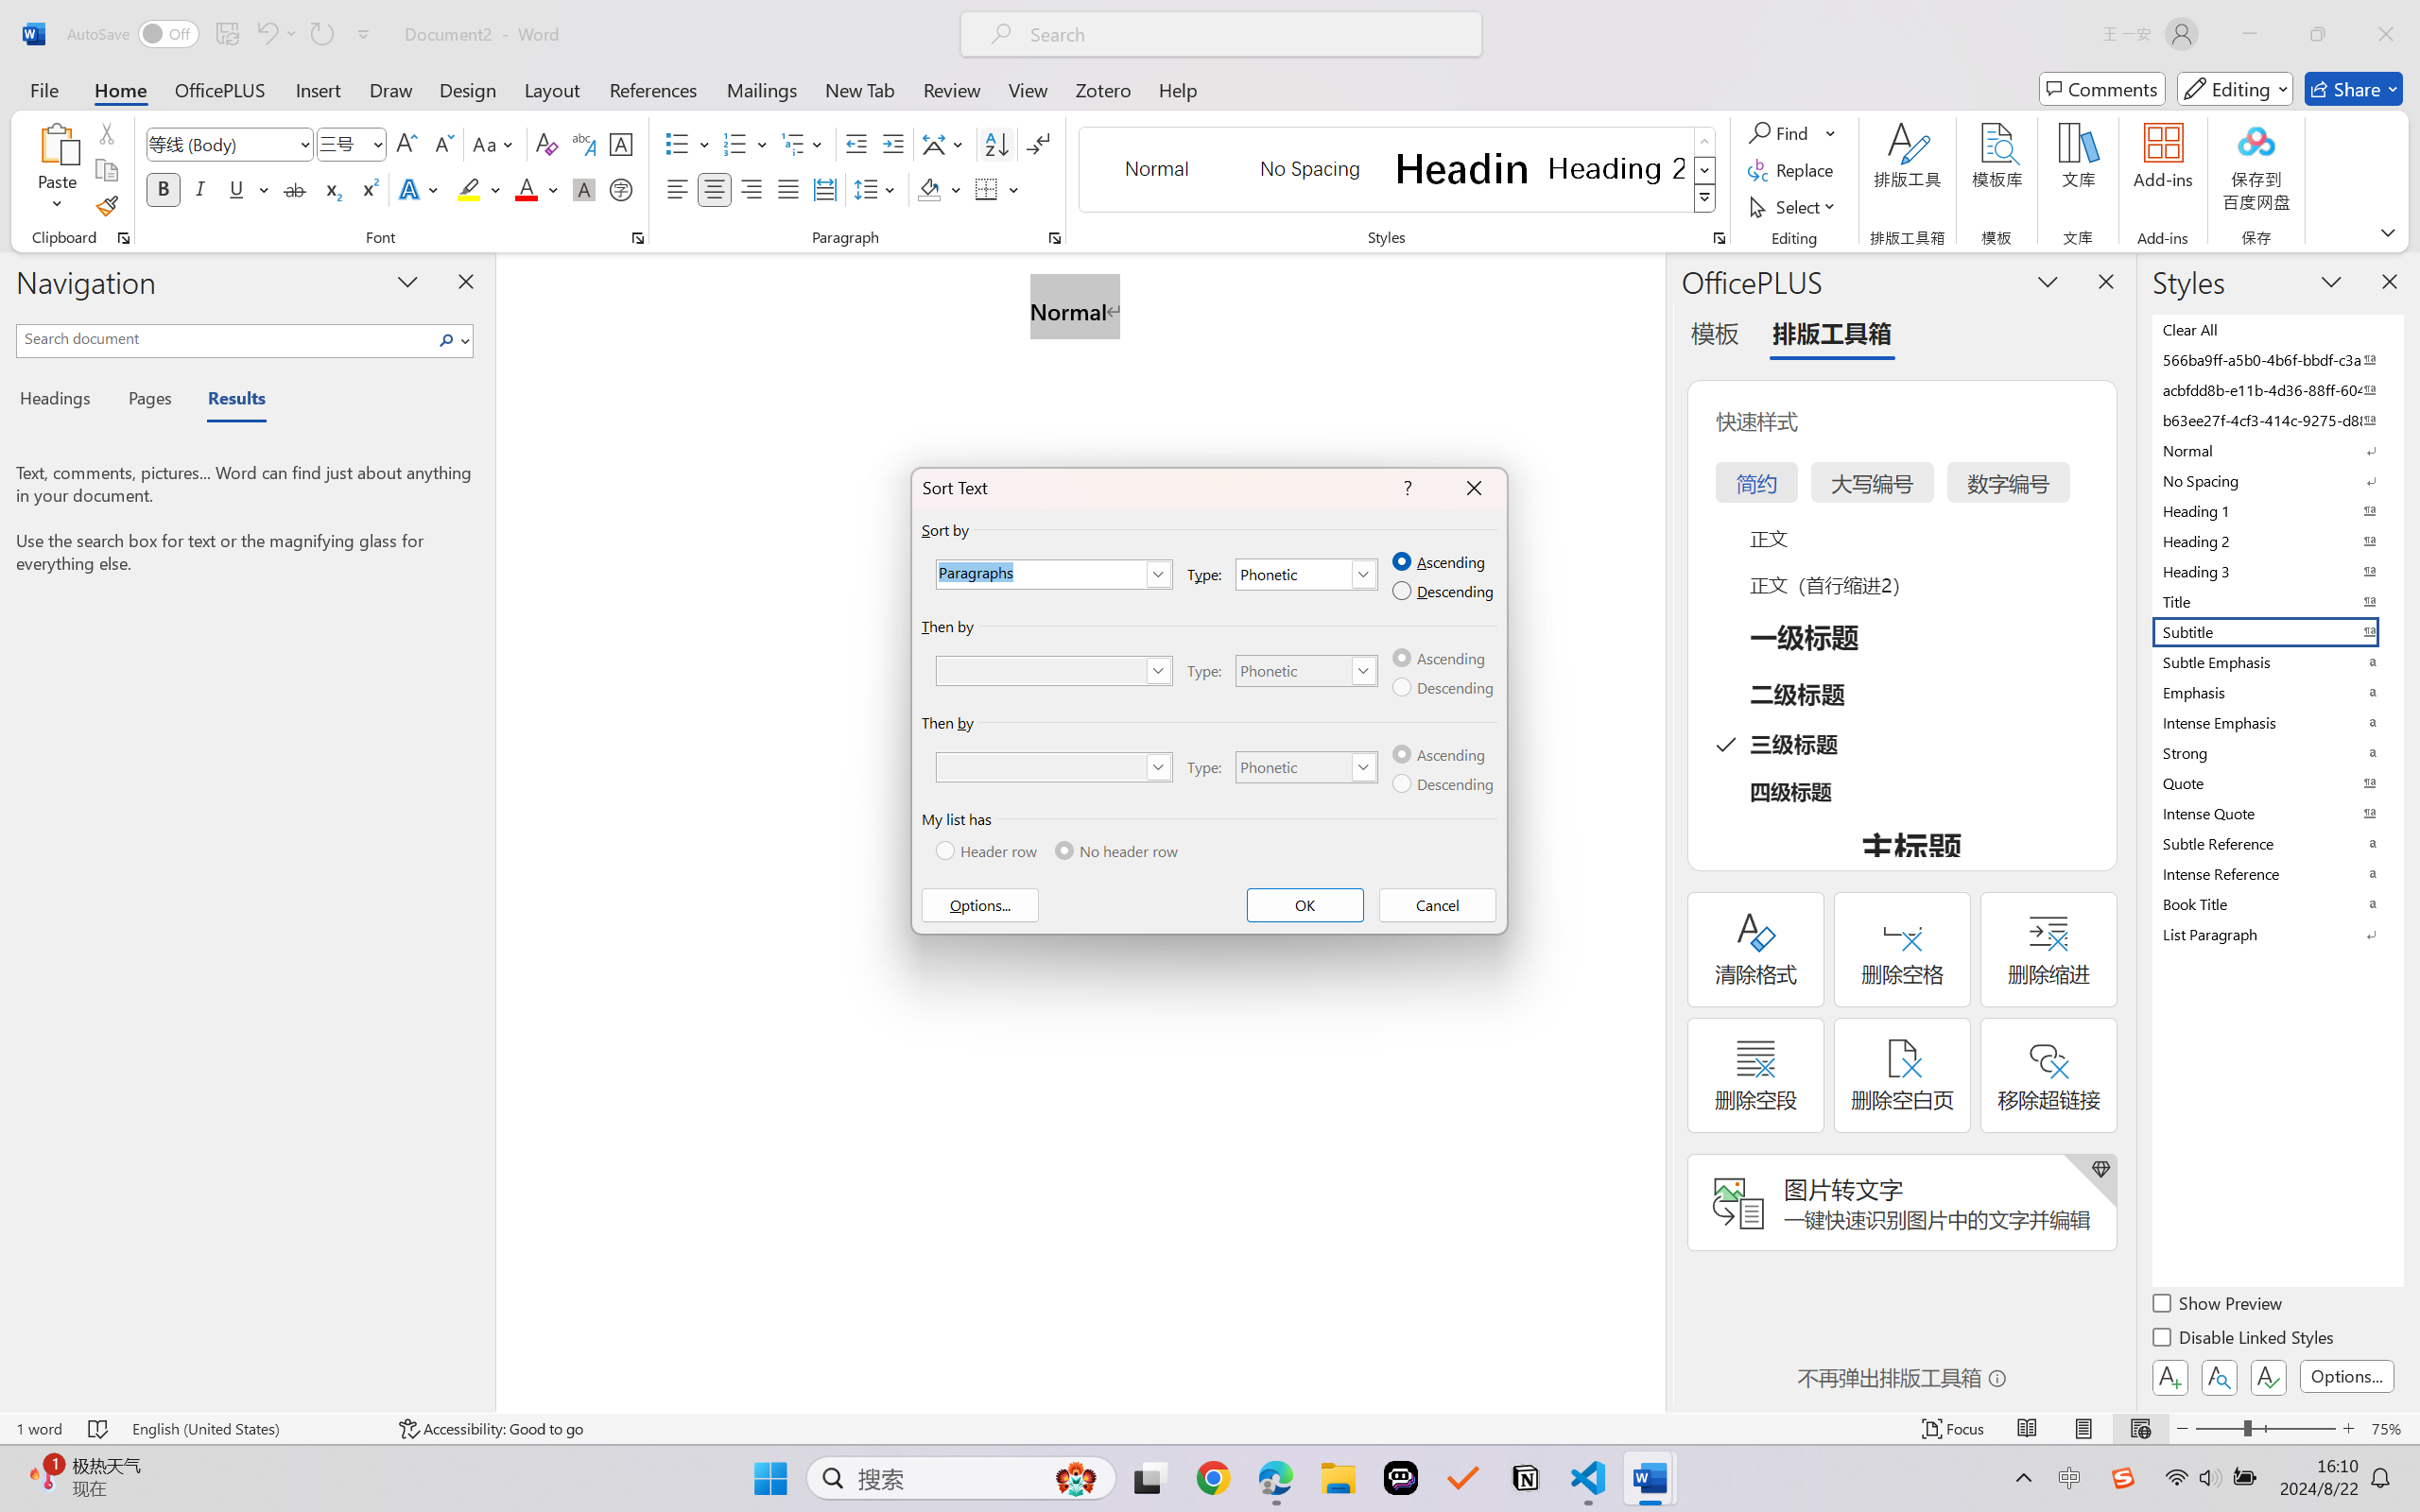 The width and height of the screenshot is (2420, 1512). What do you see at coordinates (2028, 1429) in the screenshot?
I see `Read Mode` at bounding box center [2028, 1429].